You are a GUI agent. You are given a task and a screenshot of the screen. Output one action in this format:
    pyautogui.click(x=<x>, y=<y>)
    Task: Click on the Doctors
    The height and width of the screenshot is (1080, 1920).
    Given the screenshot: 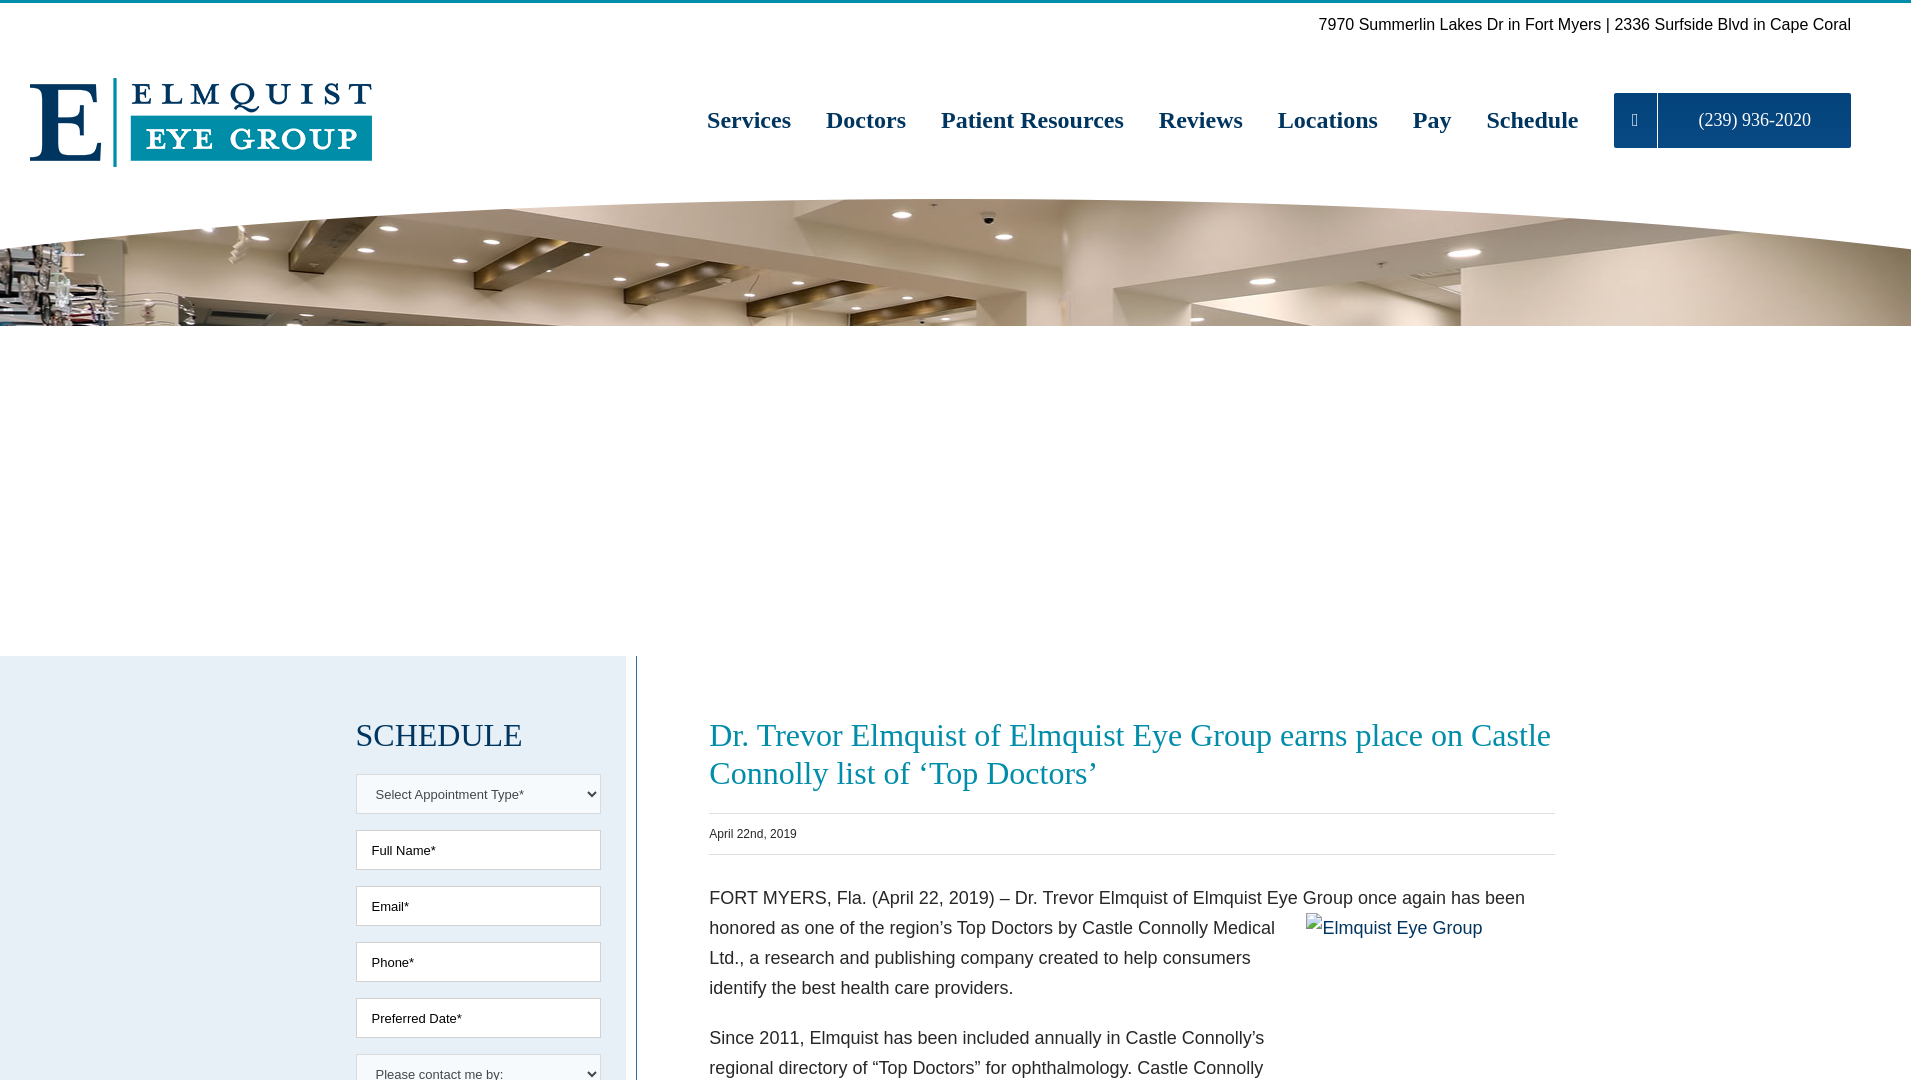 What is the action you would take?
    pyautogui.click(x=866, y=120)
    